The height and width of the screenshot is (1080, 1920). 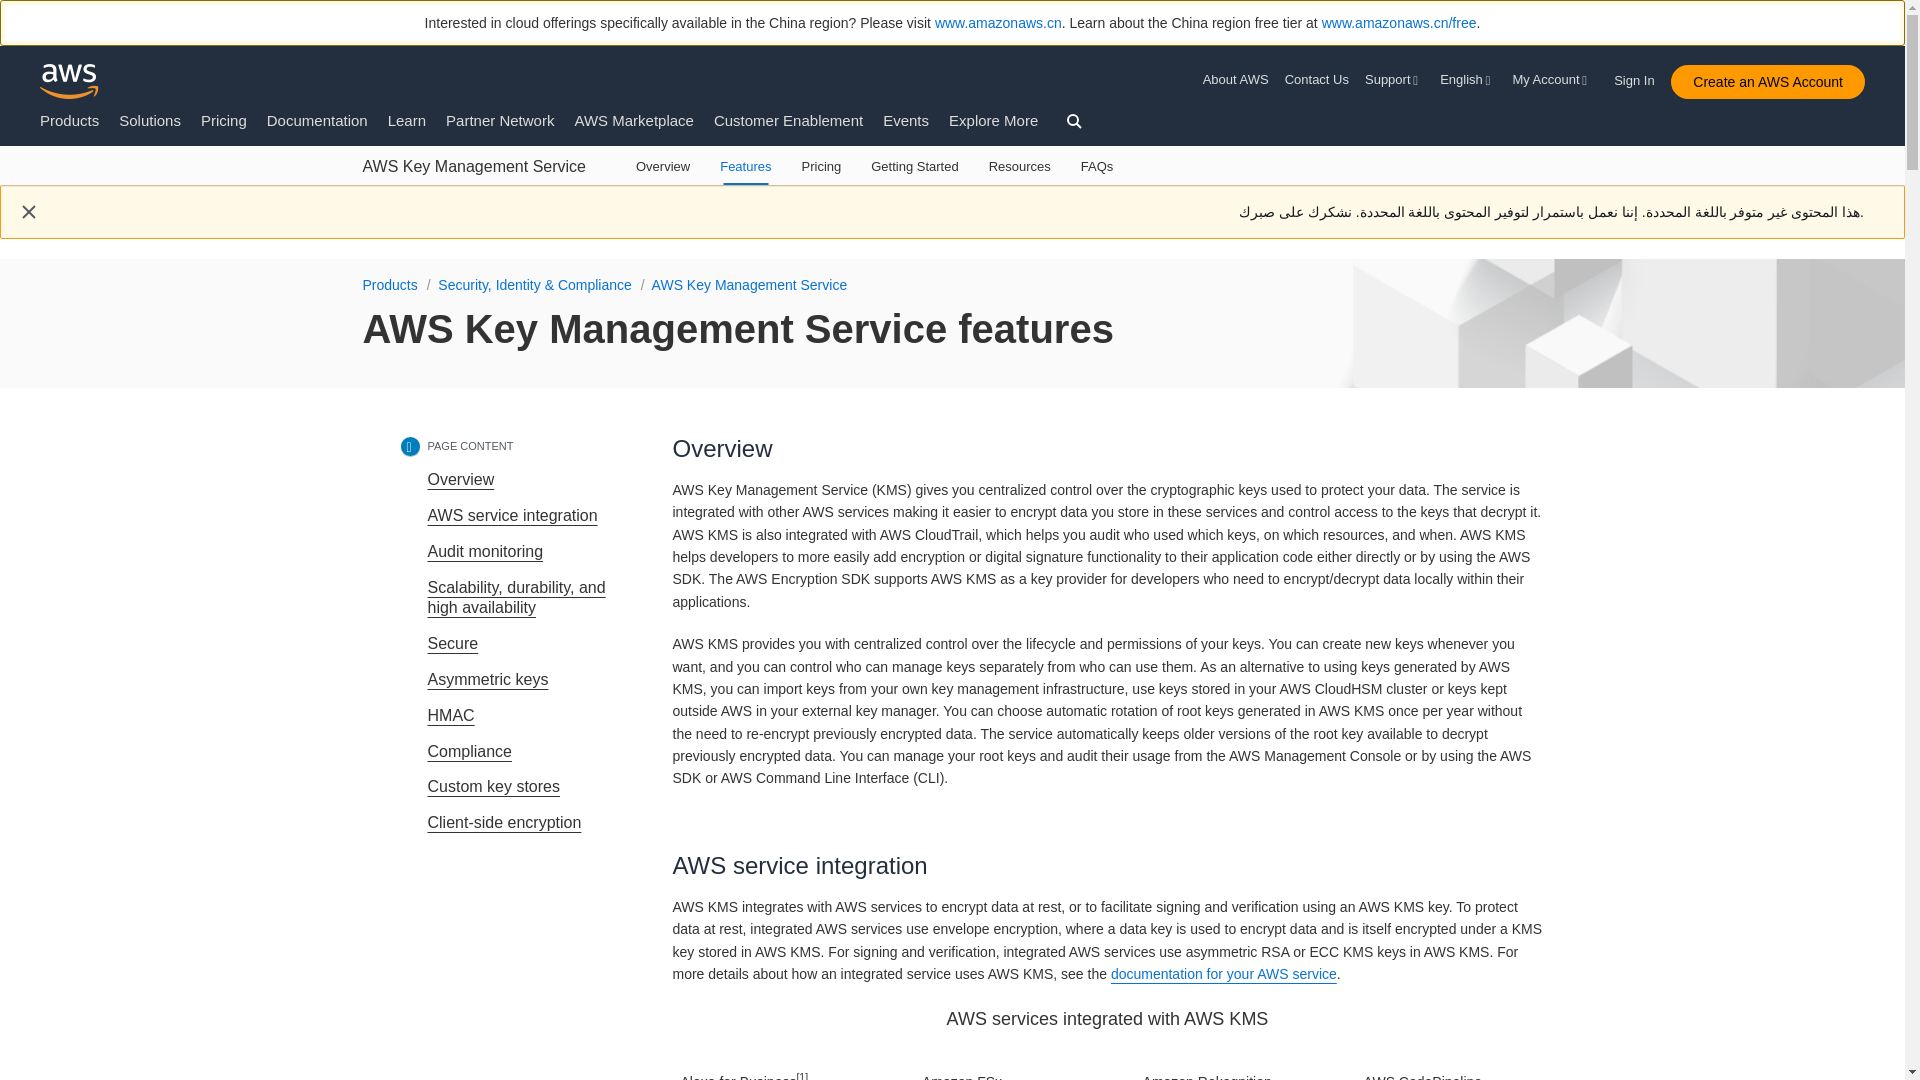 I want to click on AWS Marketplace, so click(x=634, y=120).